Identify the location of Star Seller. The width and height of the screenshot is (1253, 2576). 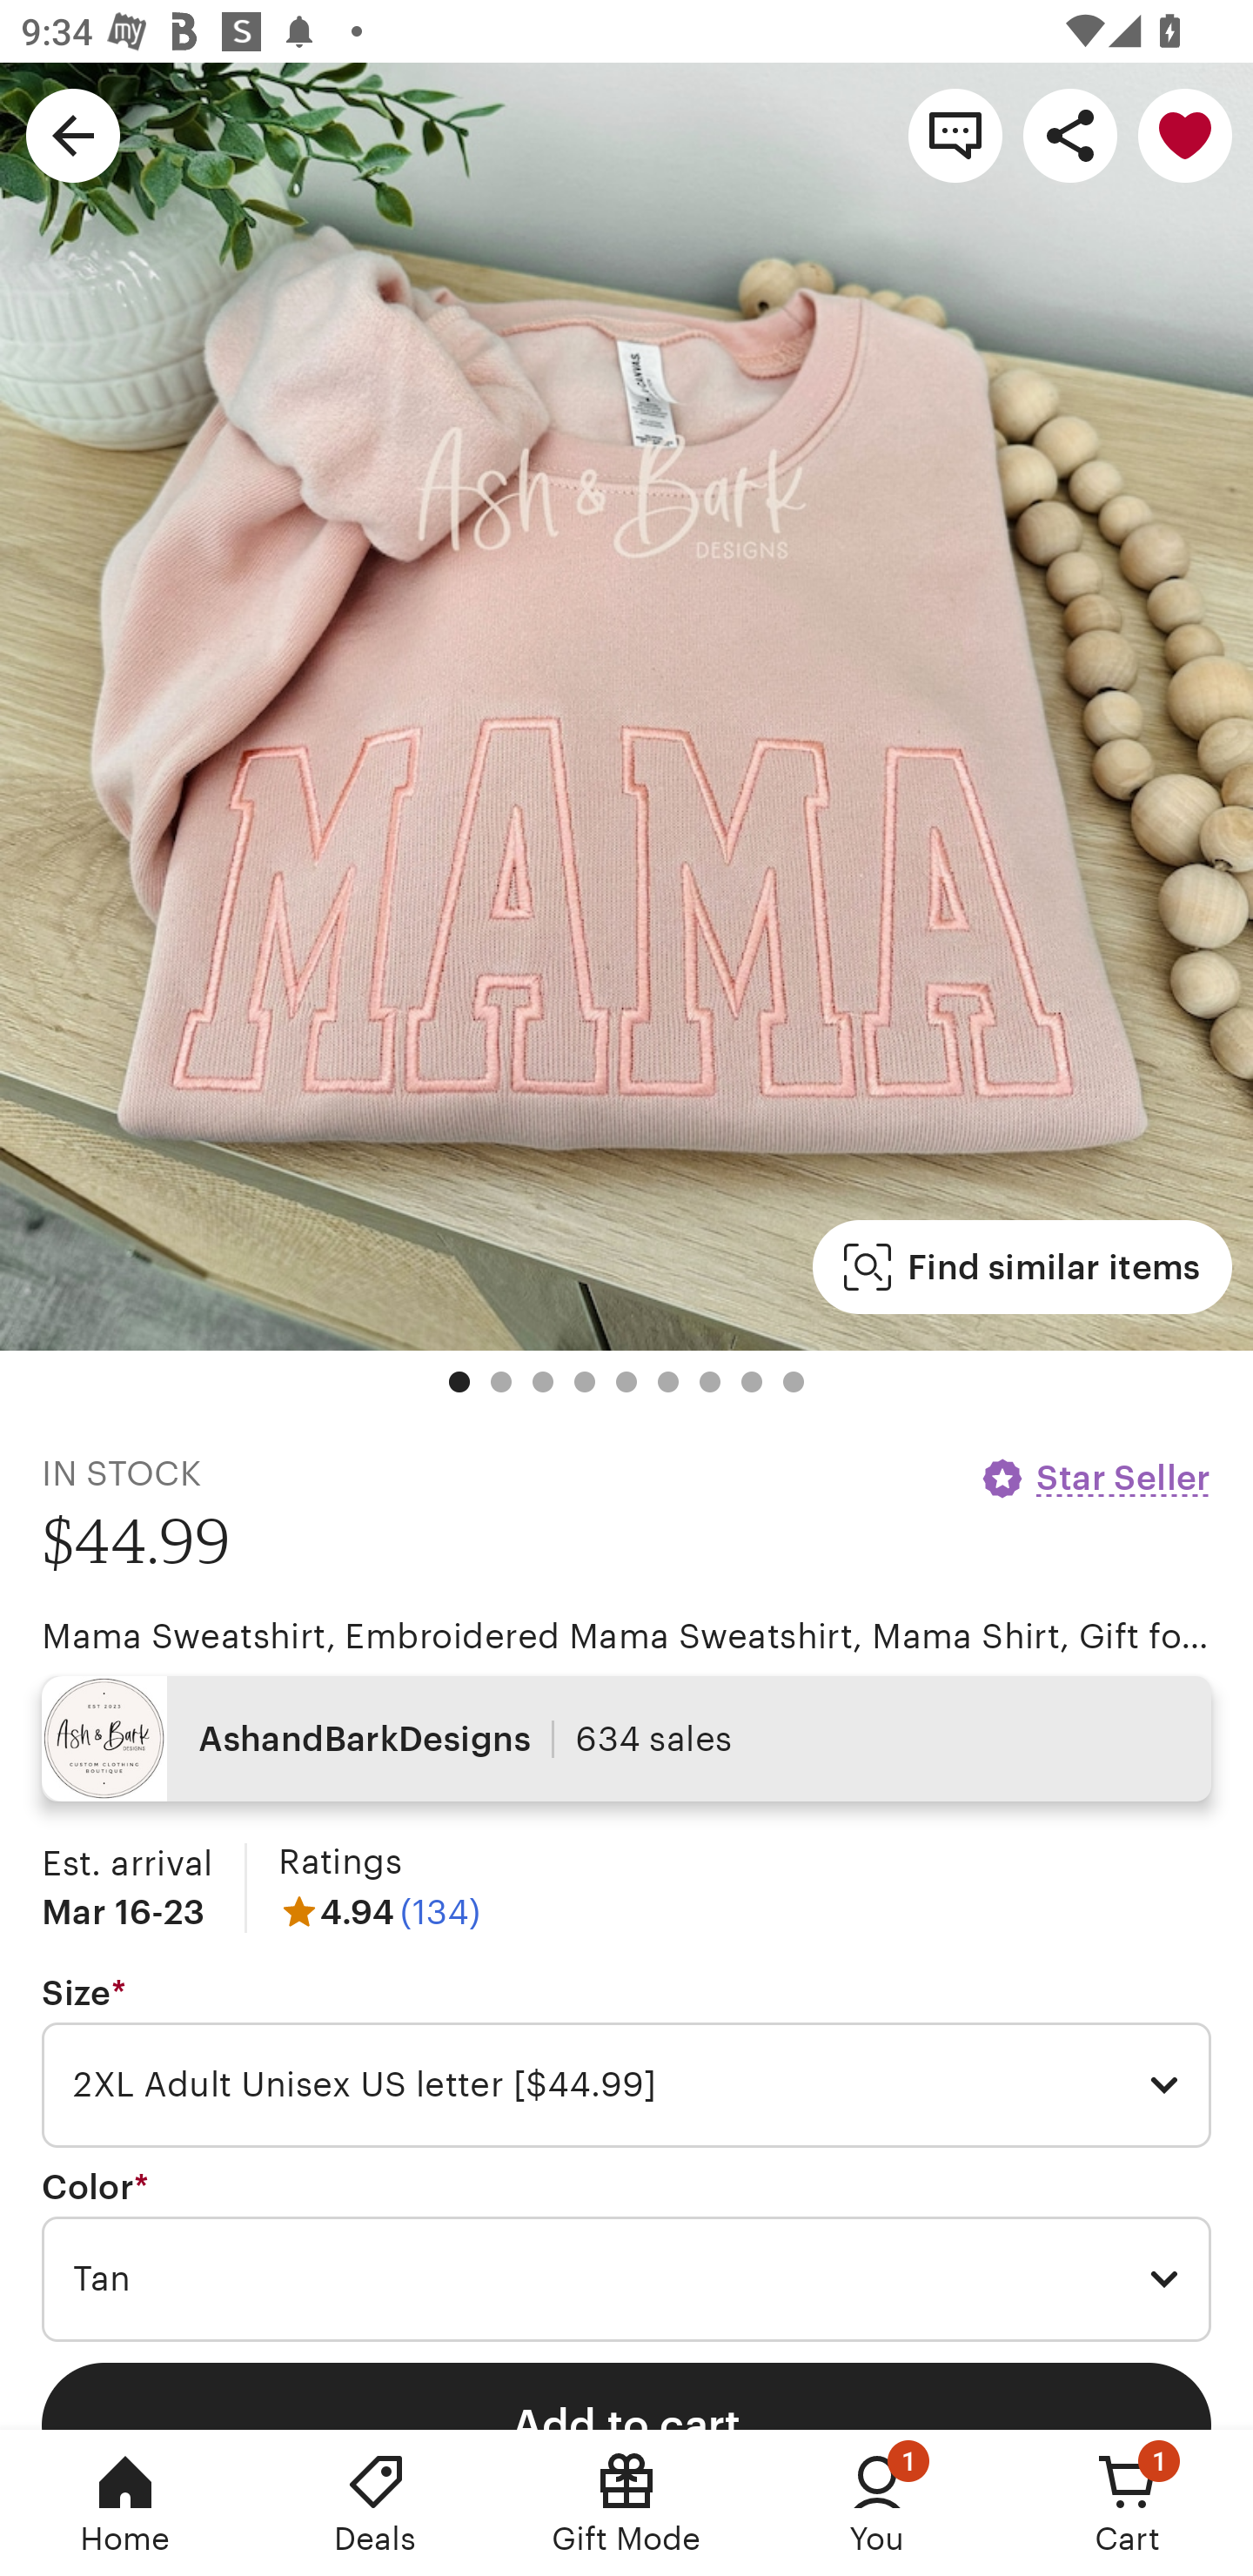
(1095, 1478).